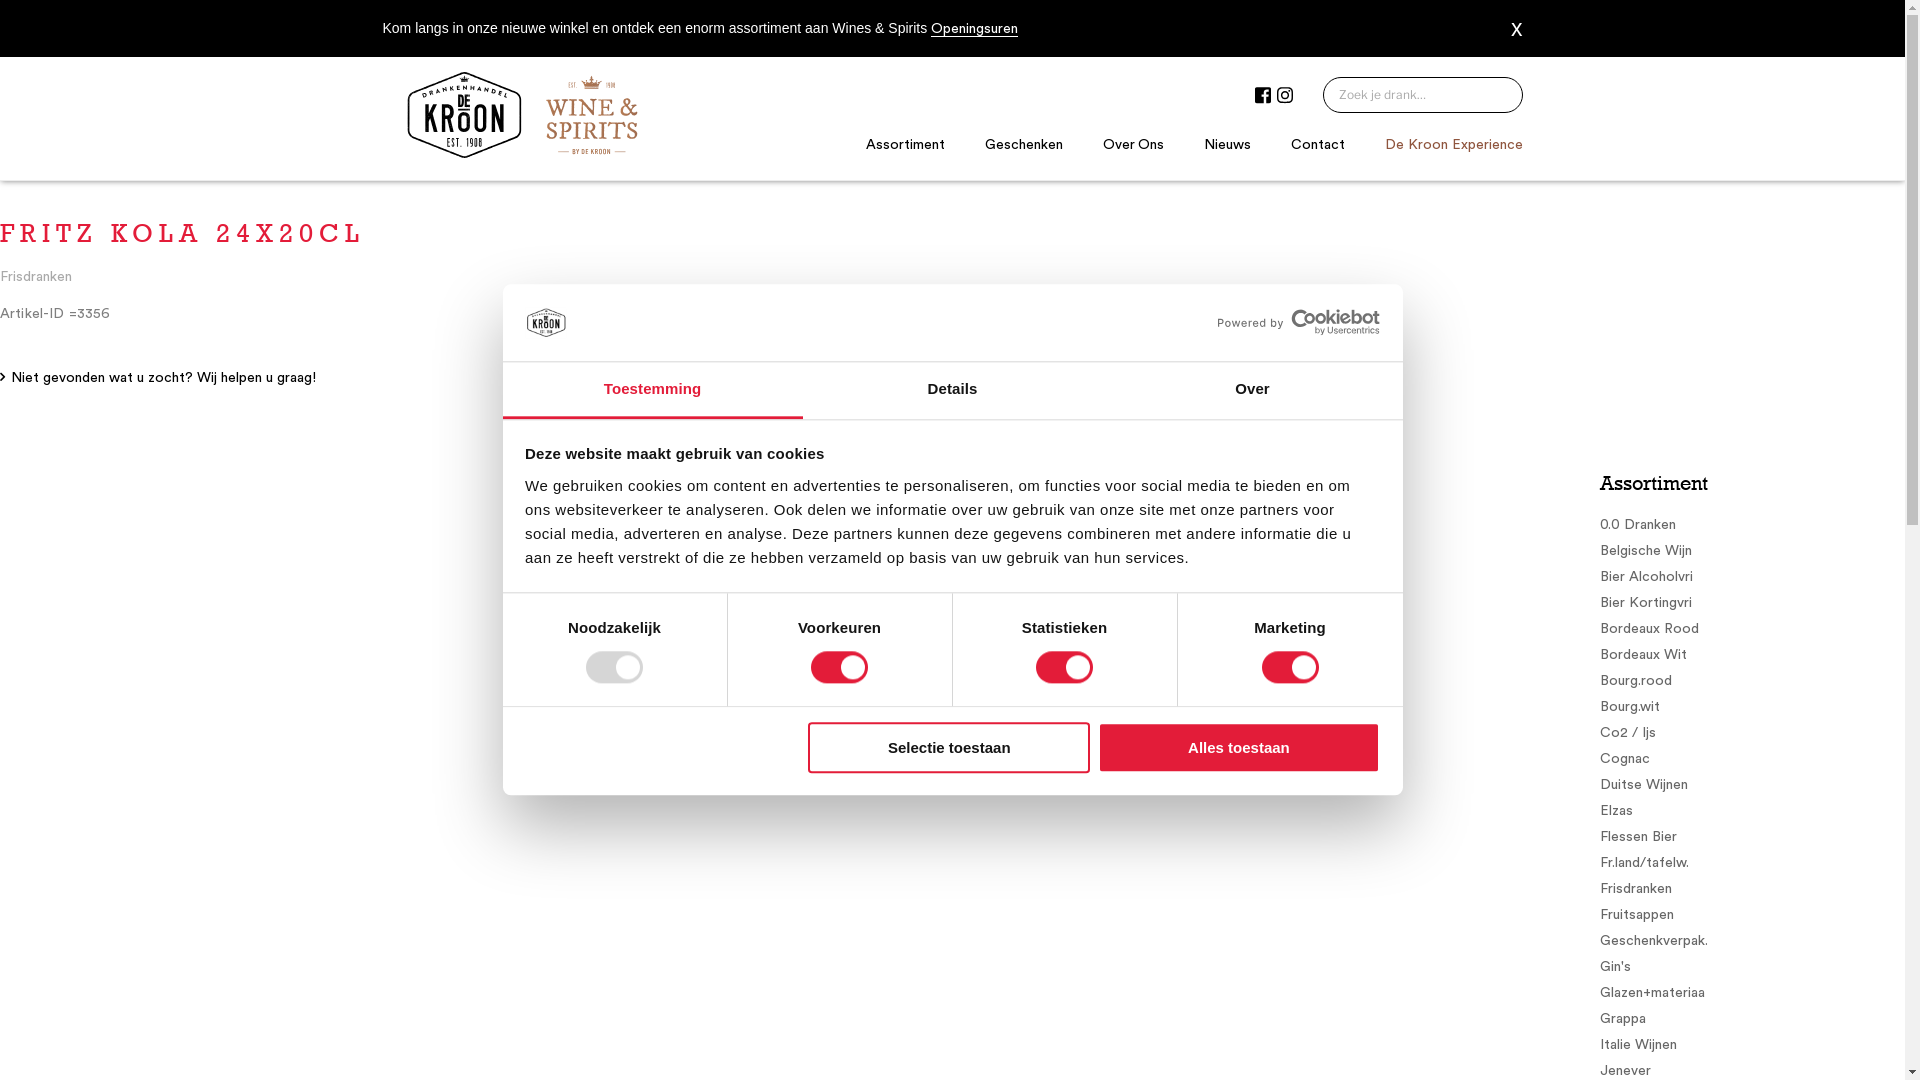 The image size is (1920, 1080). What do you see at coordinates (1752, 864) in the screenshot?
I see `Fr.land/tafelw.` at bounding box center [1752, 864].